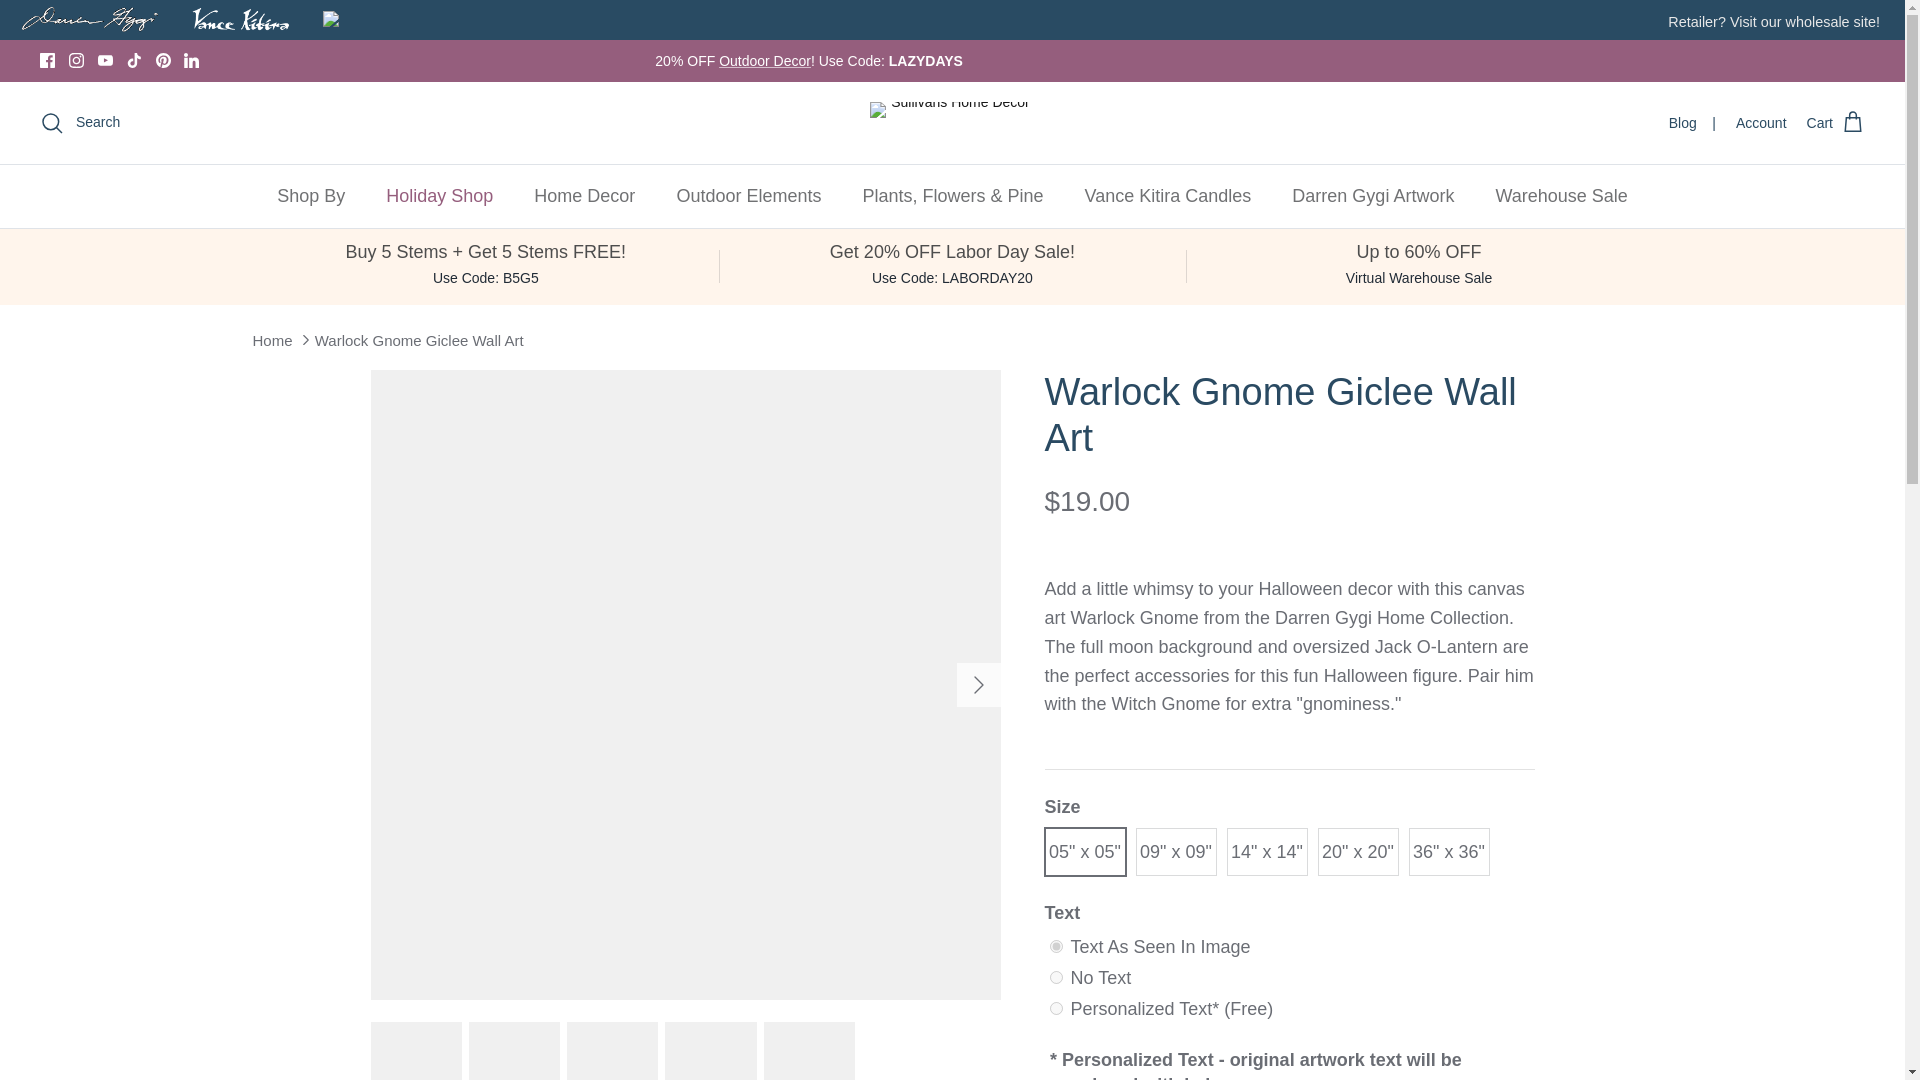 Image resolution: width=1920 pixels, height=1080 pixels. What do you see at coordinates (1056, 976) in the screenshot?
I see `No Text` at bounding box center [1056, 976].